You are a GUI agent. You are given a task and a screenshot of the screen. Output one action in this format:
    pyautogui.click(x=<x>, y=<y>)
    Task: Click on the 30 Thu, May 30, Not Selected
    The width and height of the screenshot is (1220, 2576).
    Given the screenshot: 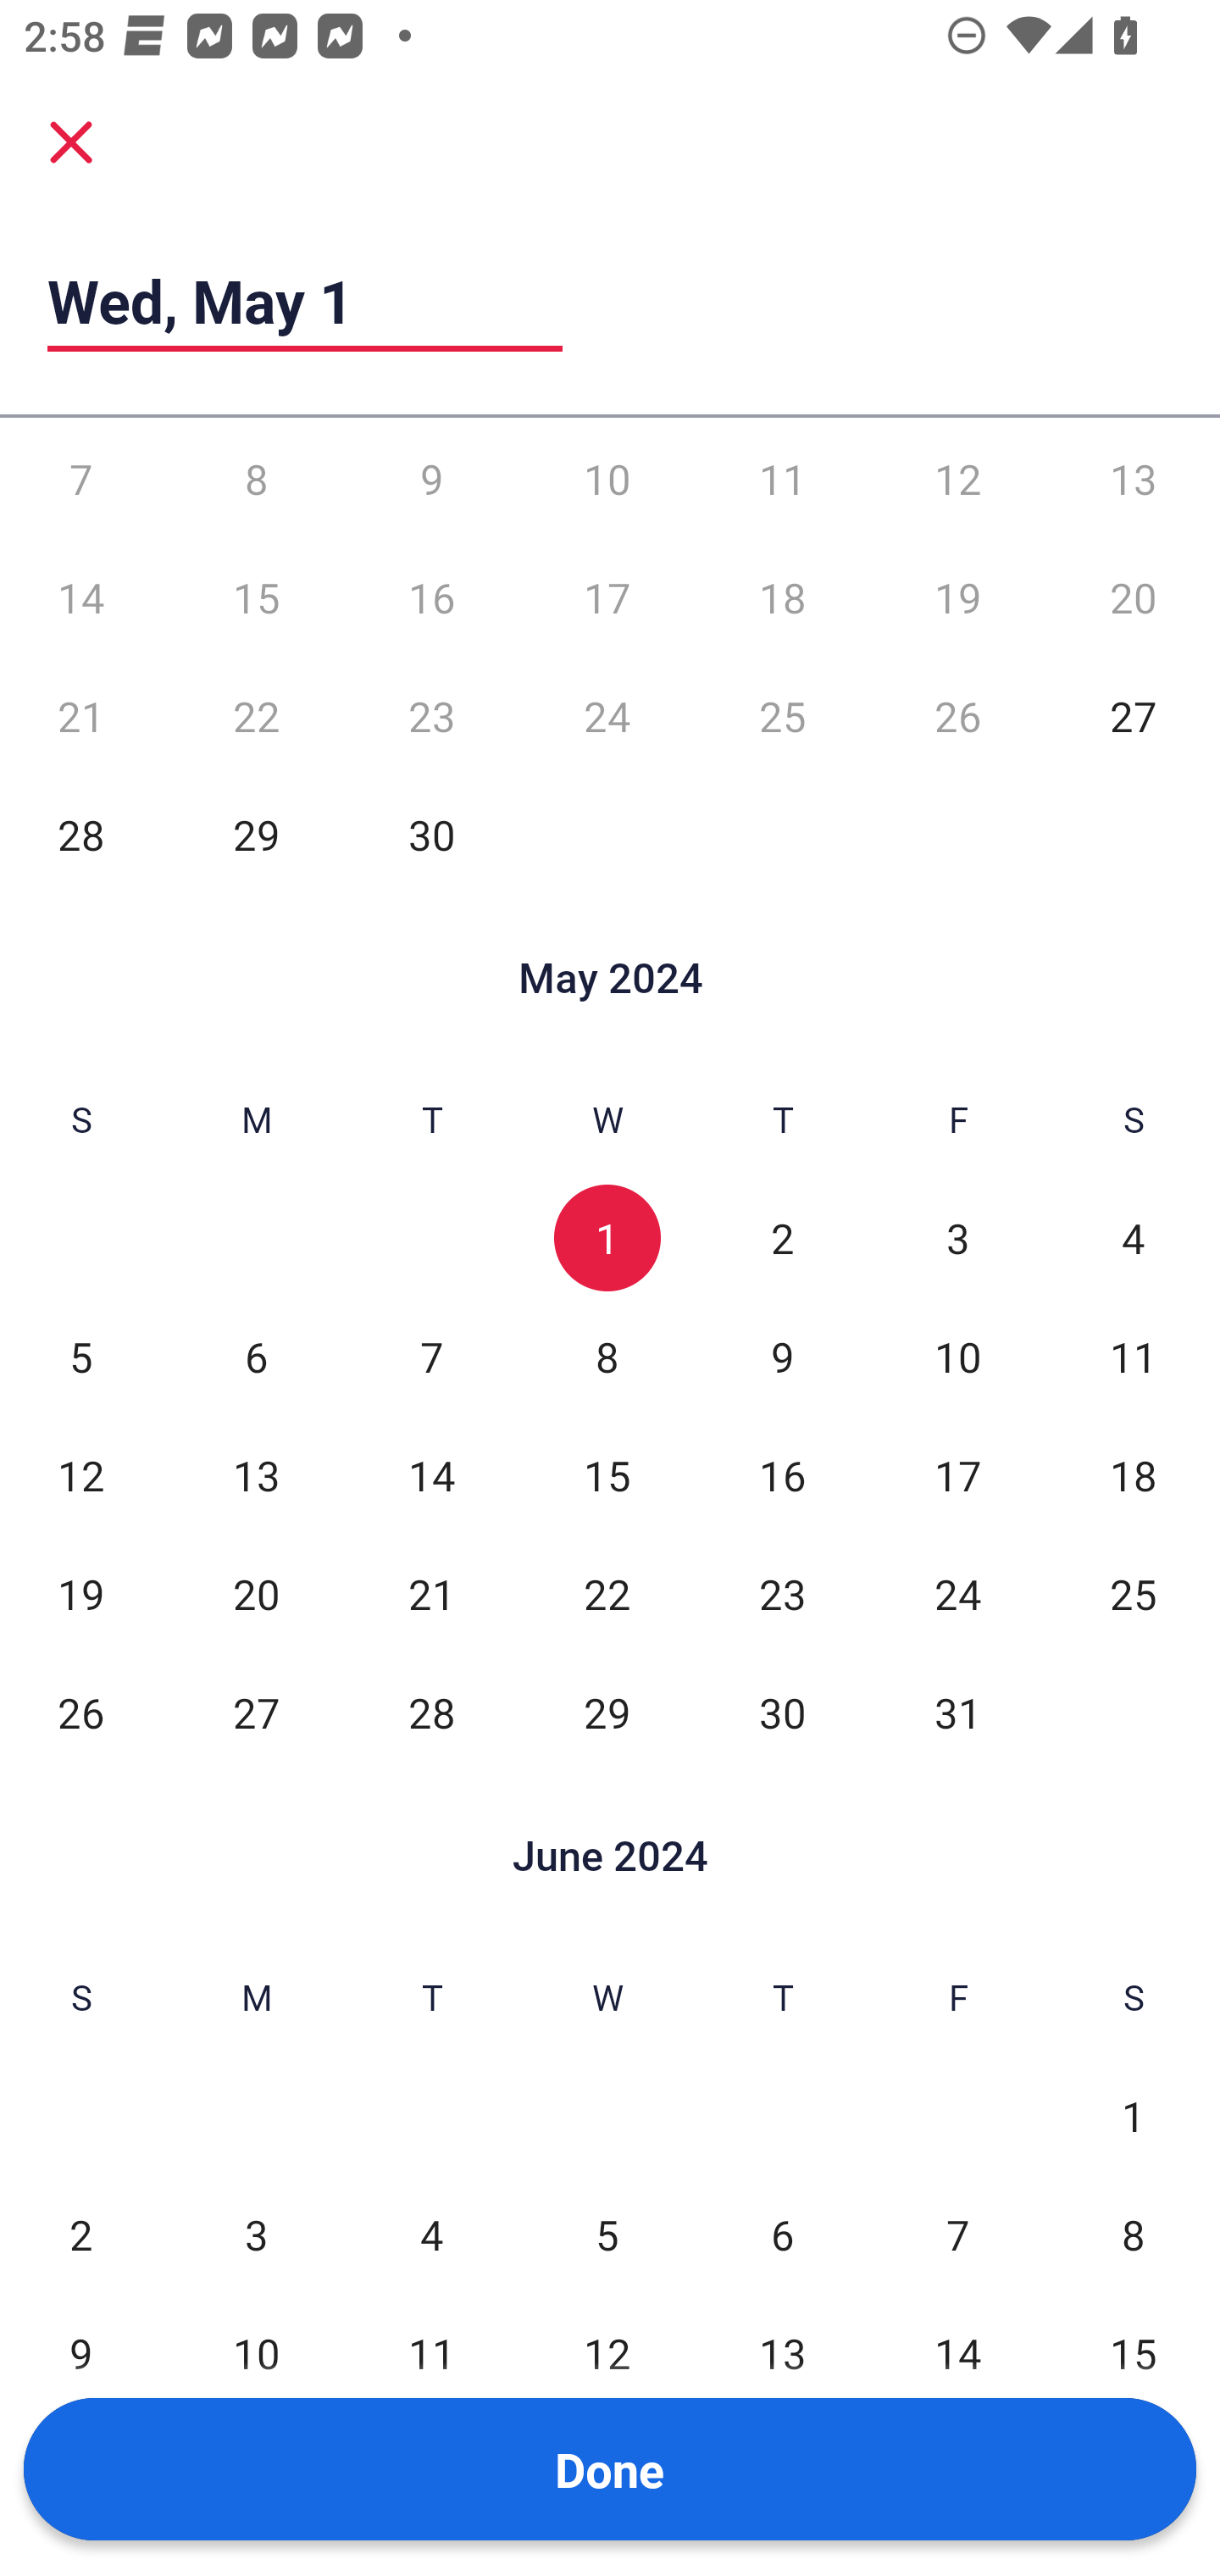 What is the action you would take?
    pyautogui.click(x=782, y=1713)
    